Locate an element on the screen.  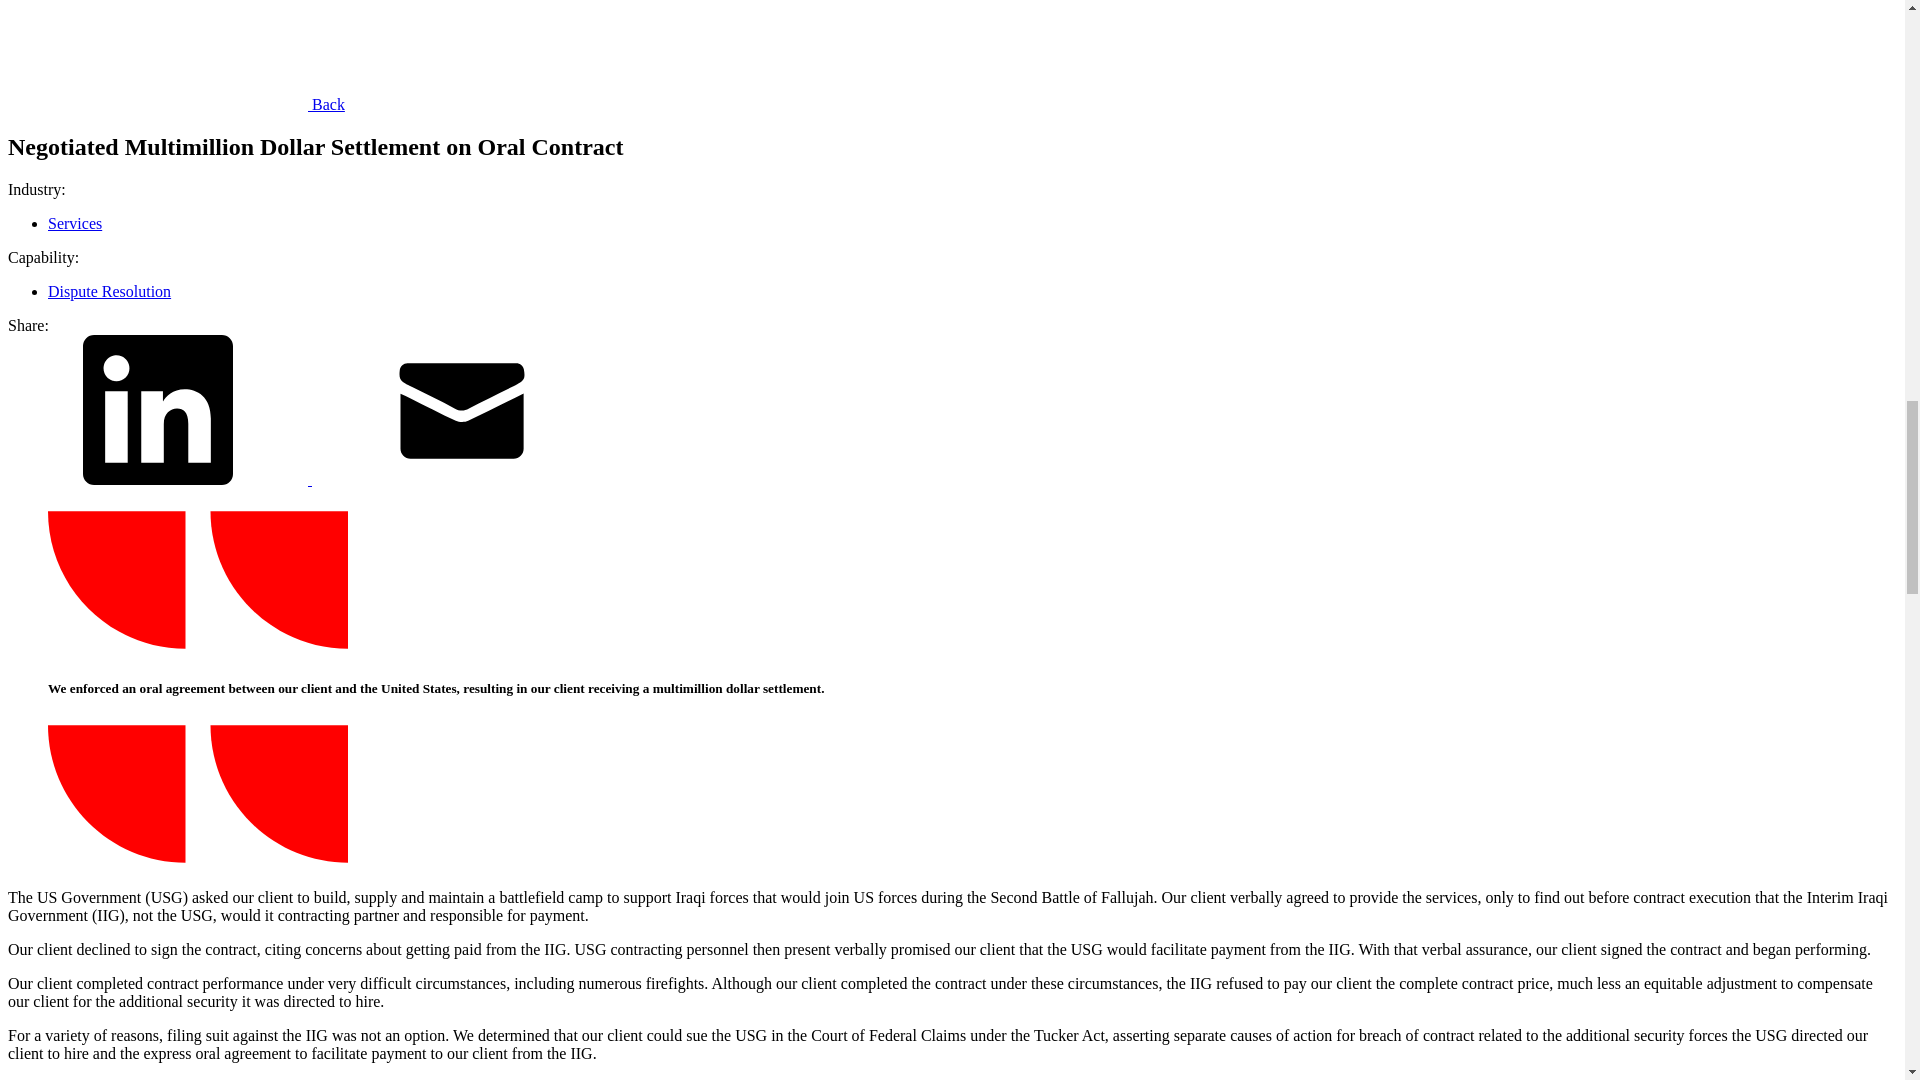
Dispute Resolution is located at coordinates (109, 291).